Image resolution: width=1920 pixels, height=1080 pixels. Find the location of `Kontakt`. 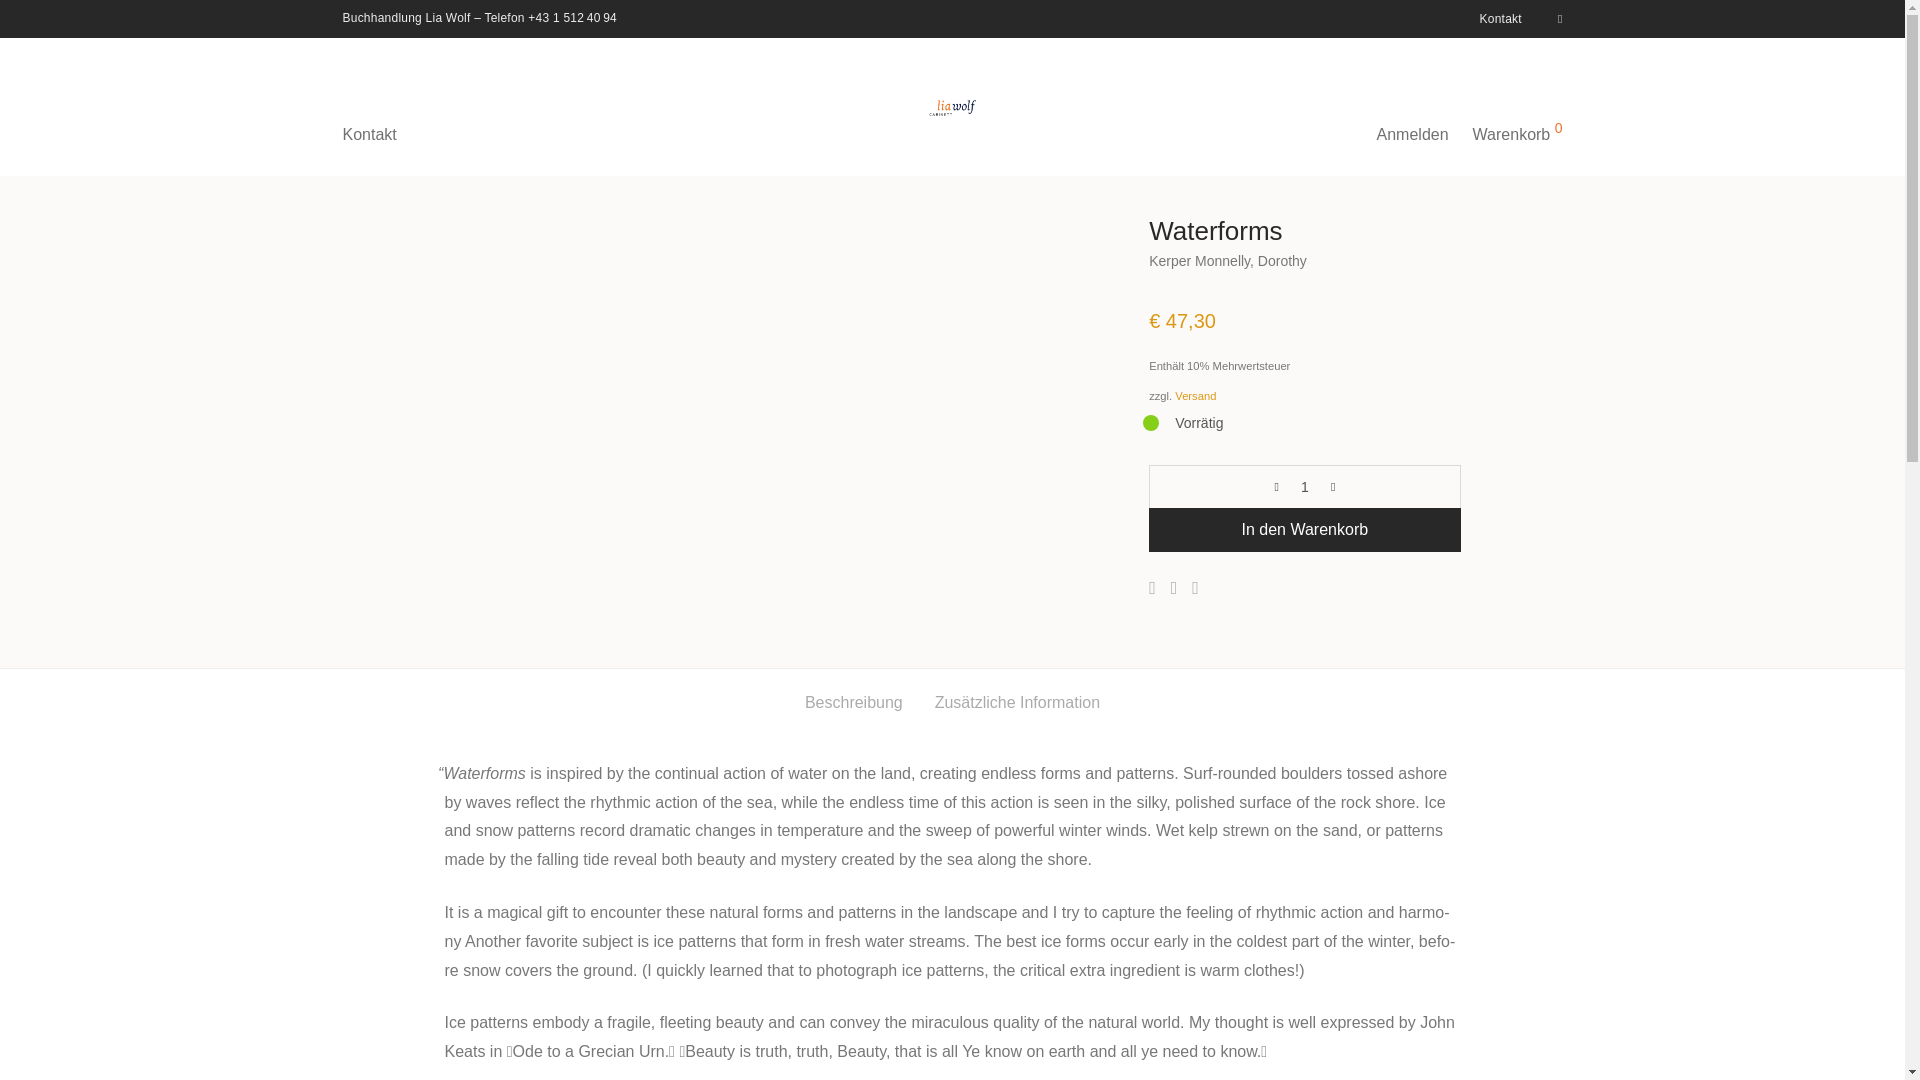

Kontakt is located at coordinates (1496, 18).